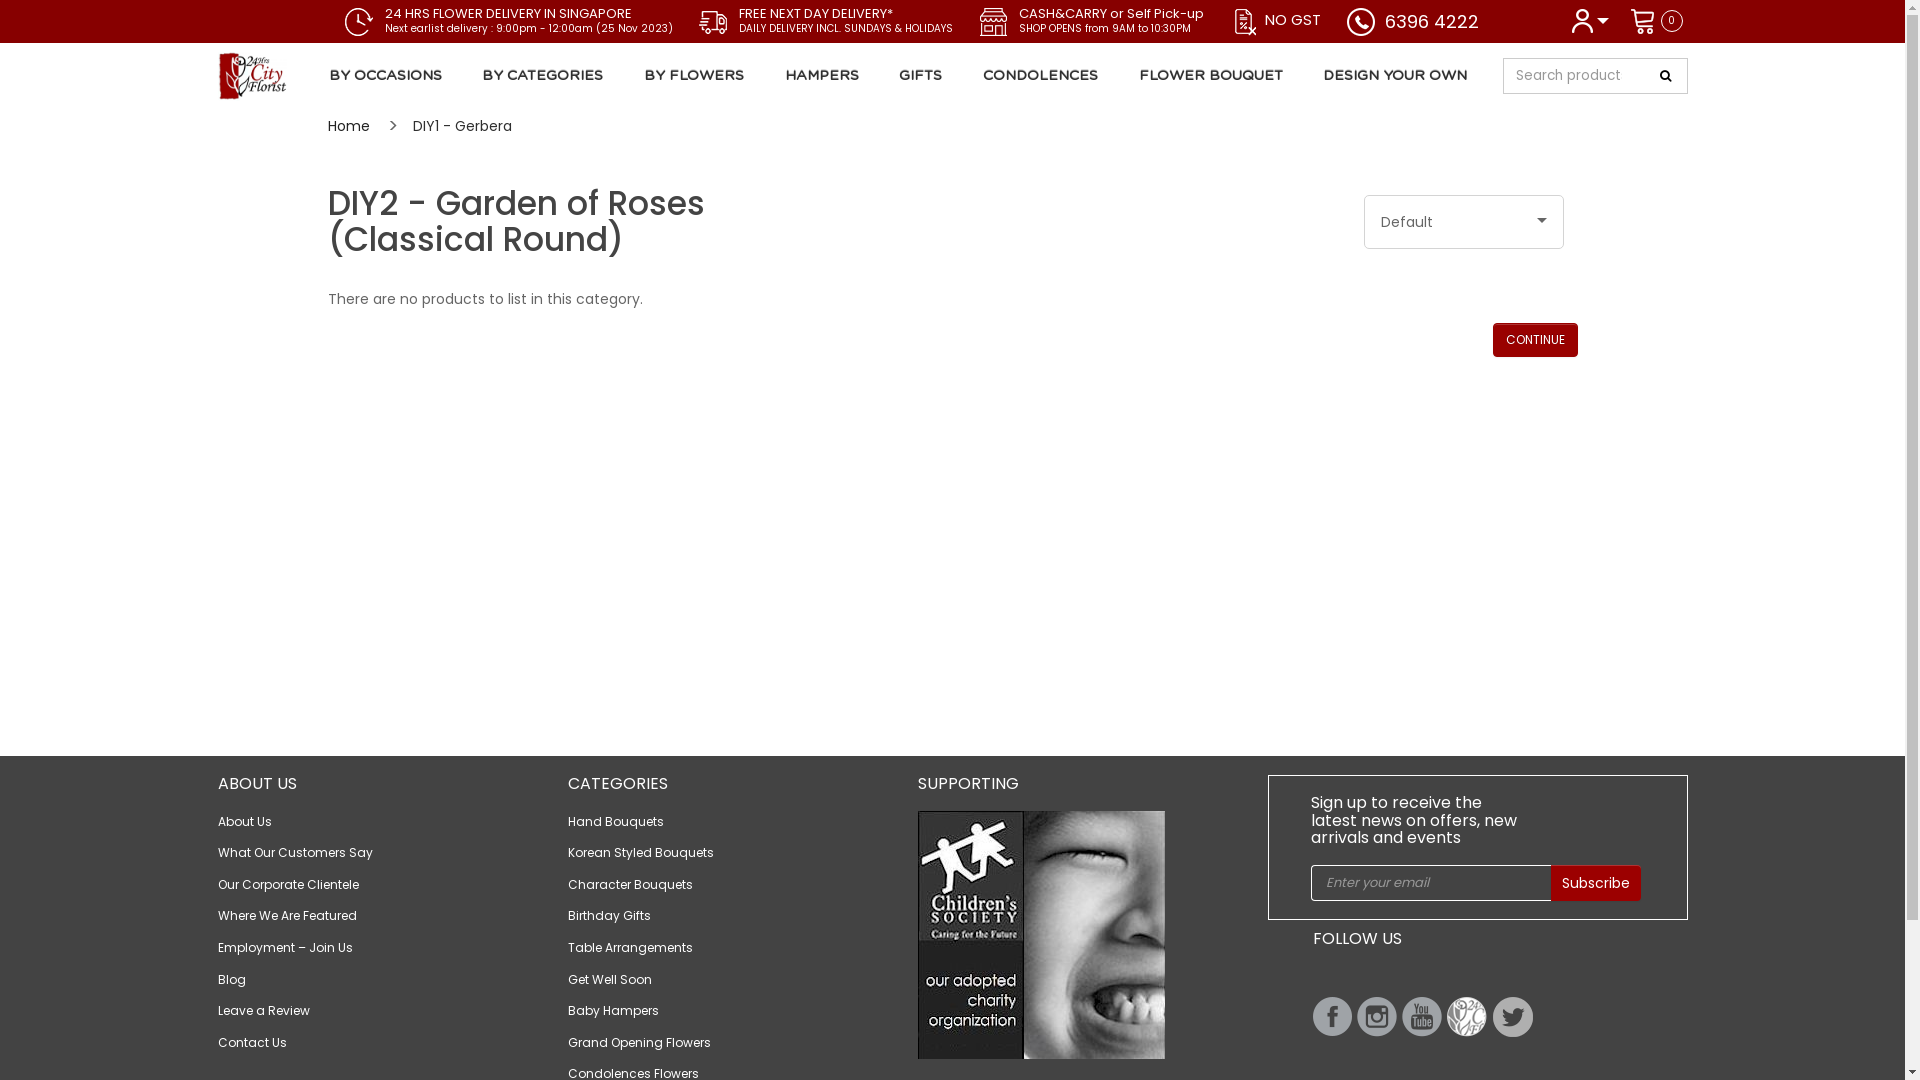 This screenshot has height=1080, width=1920. Describe the element at coordinates (288, 916) in the screenshot. I see `Where We Are Featured` at that location.